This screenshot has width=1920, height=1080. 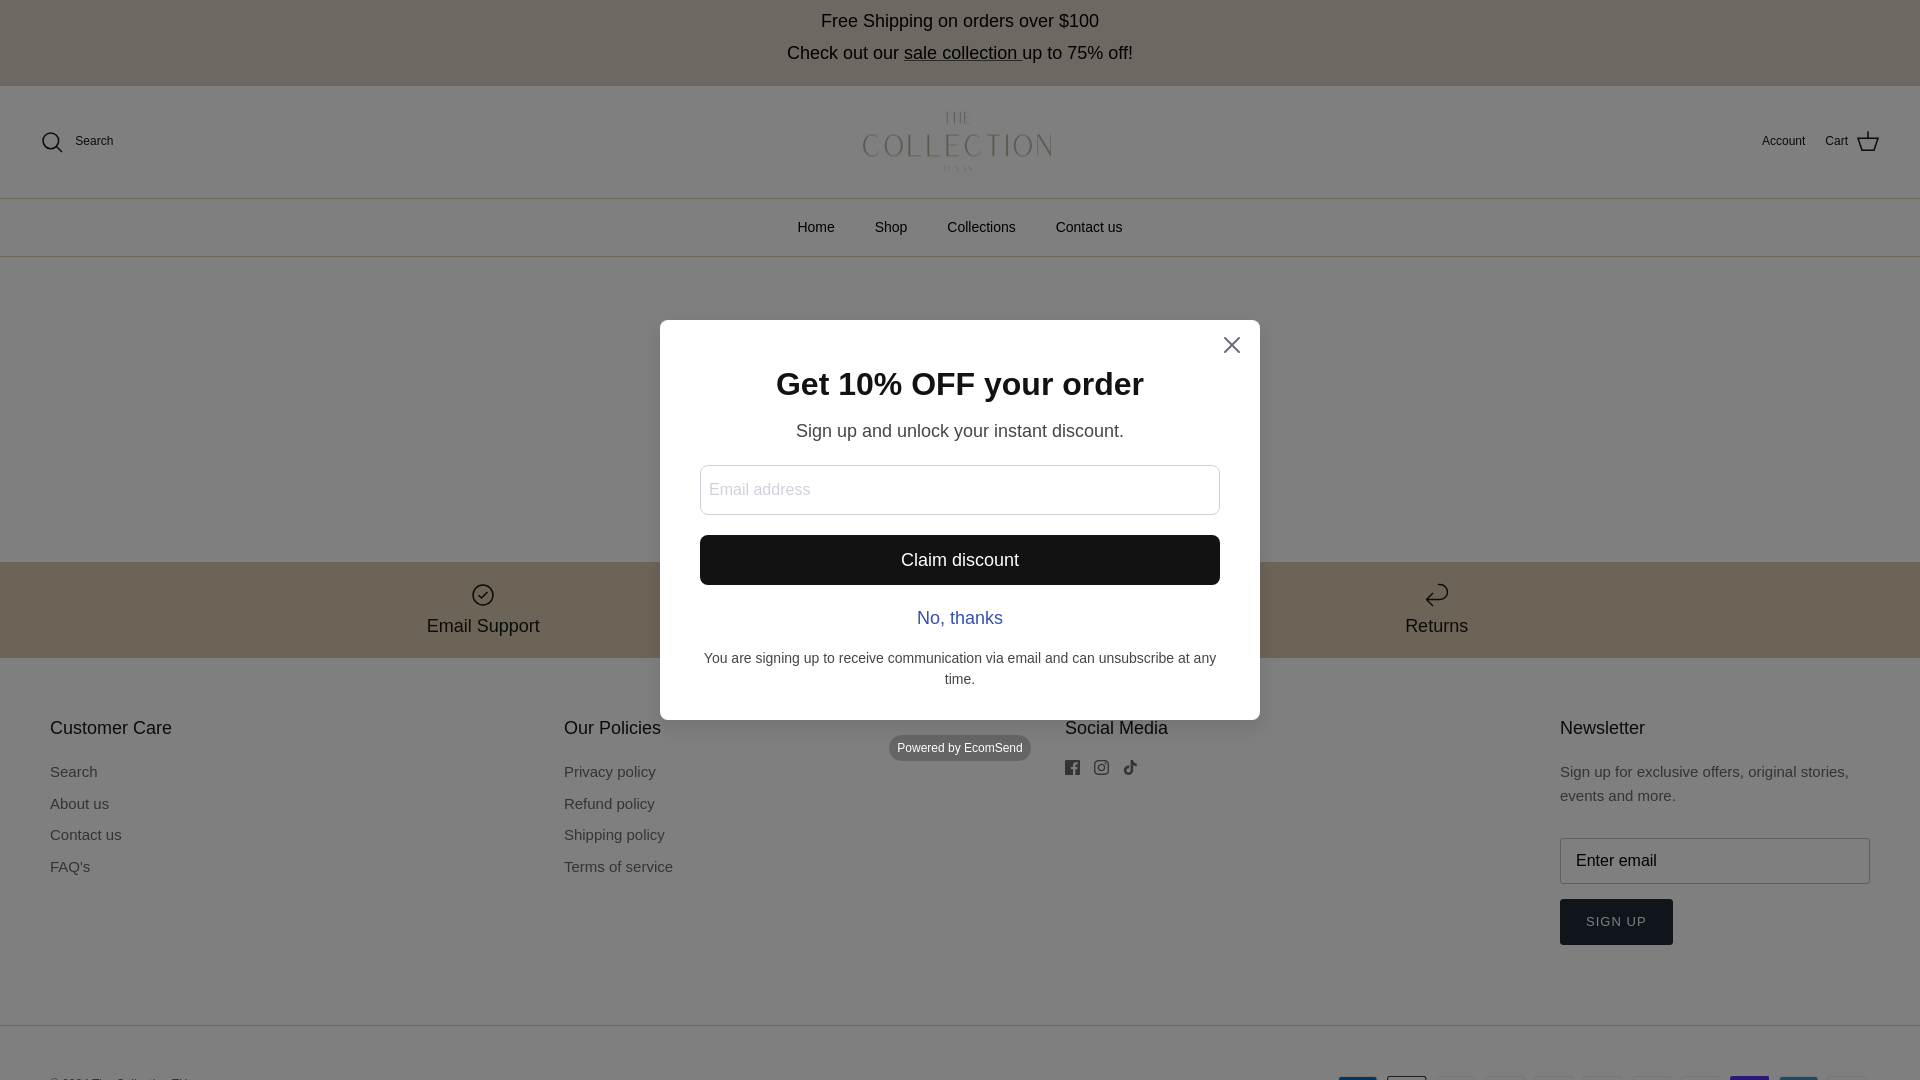 What do you see at coordinates (1406, 1078) in the screenshot?
I see `Apple Pay` at bounding box center [1406, 1078].